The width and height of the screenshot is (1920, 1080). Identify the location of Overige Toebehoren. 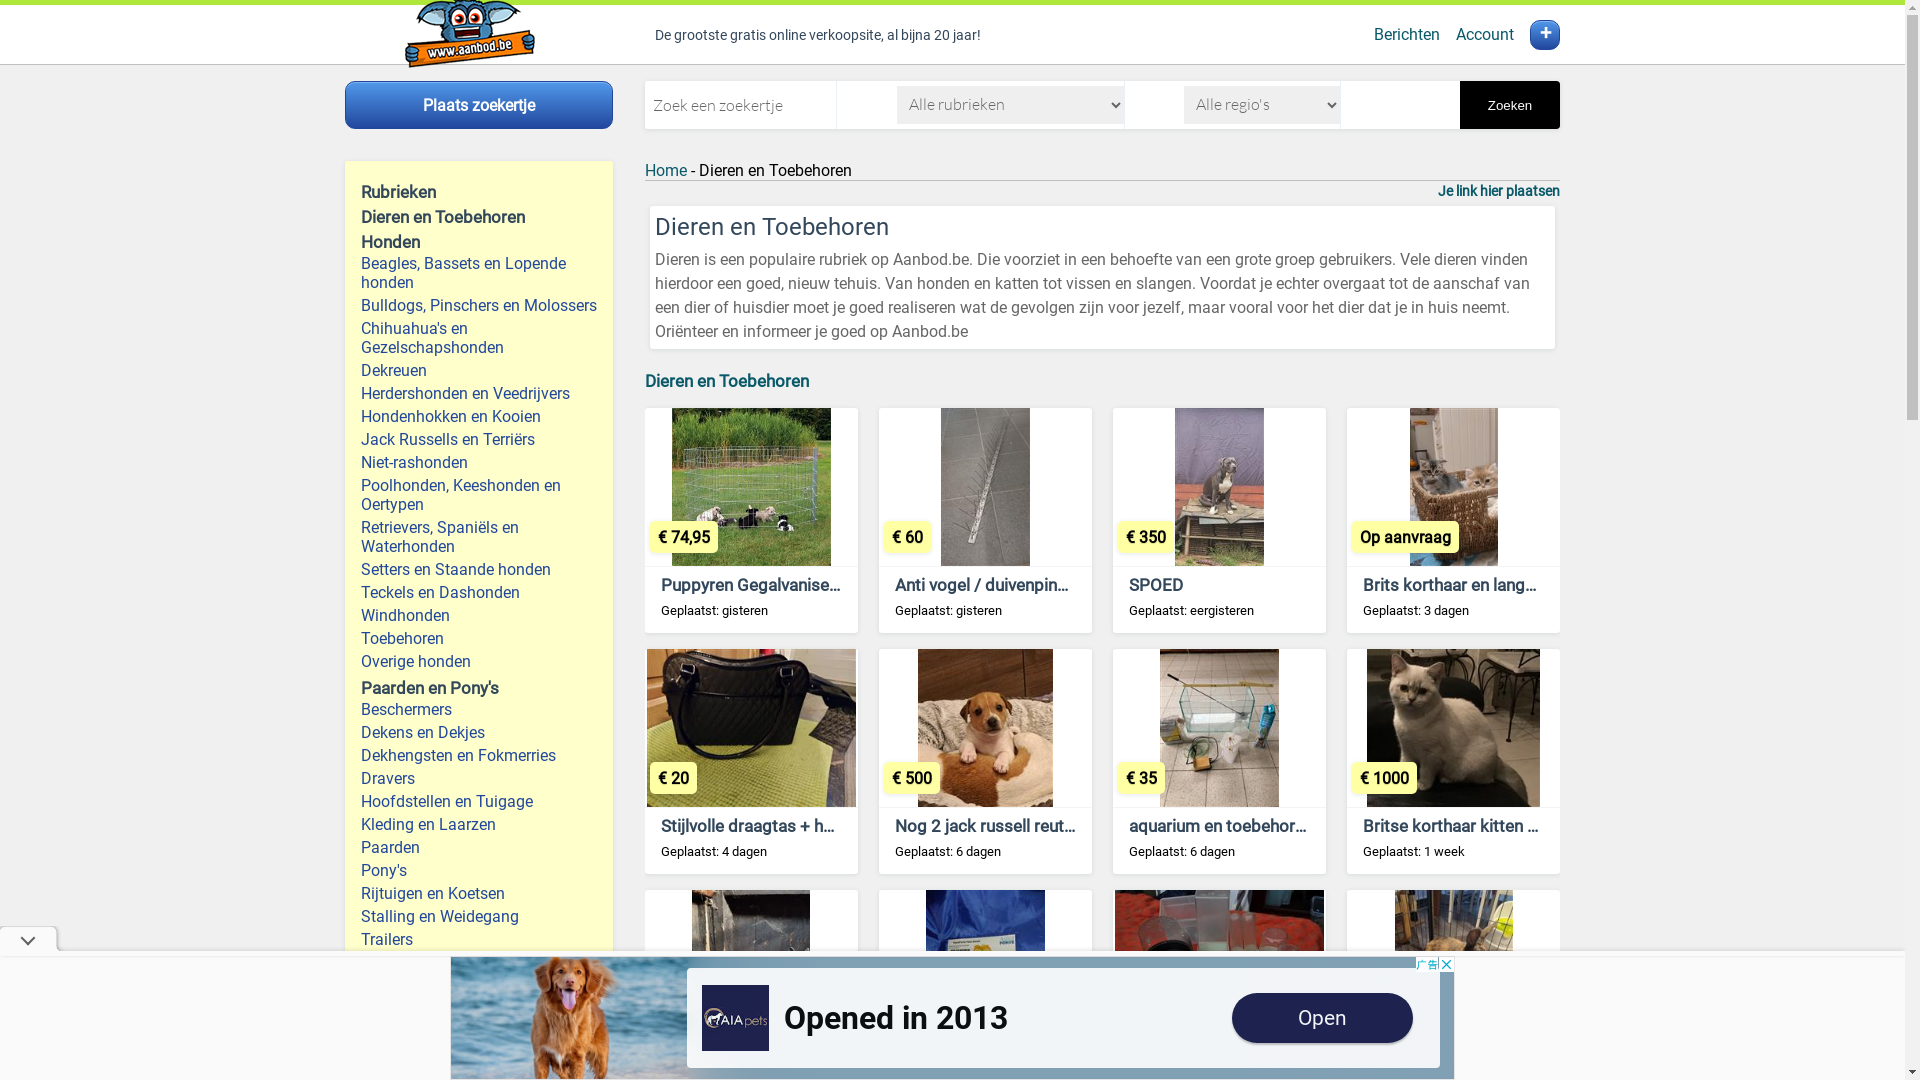
(479, 1054).